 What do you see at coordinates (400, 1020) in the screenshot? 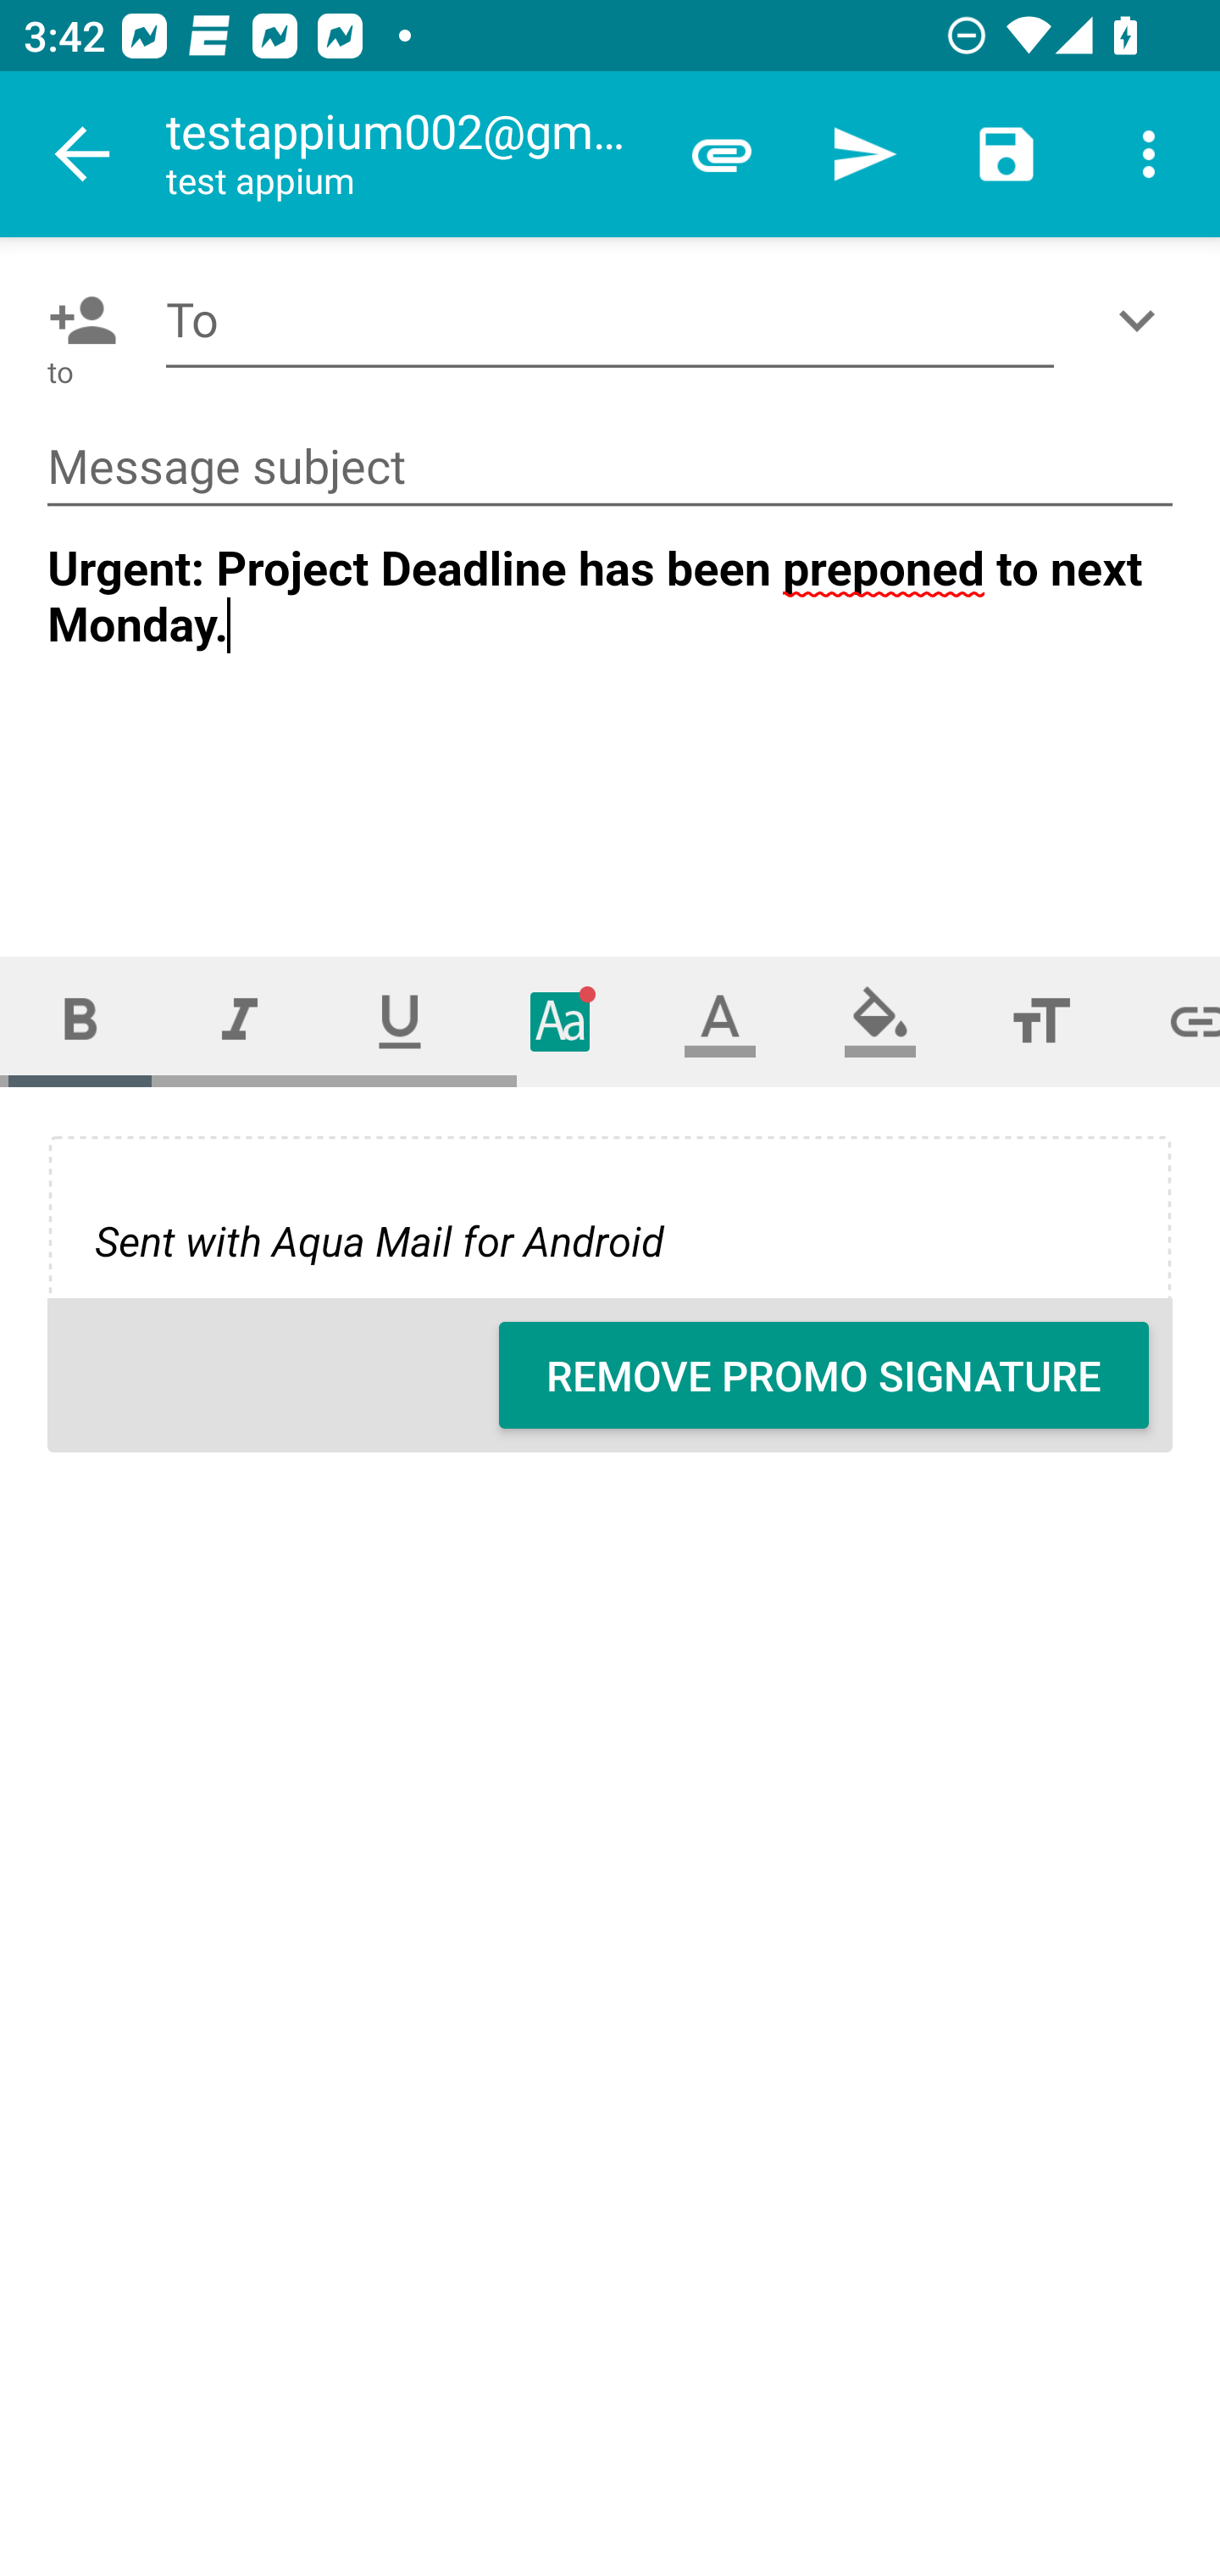
I see `Underline` at bounding box center [400, 1020].